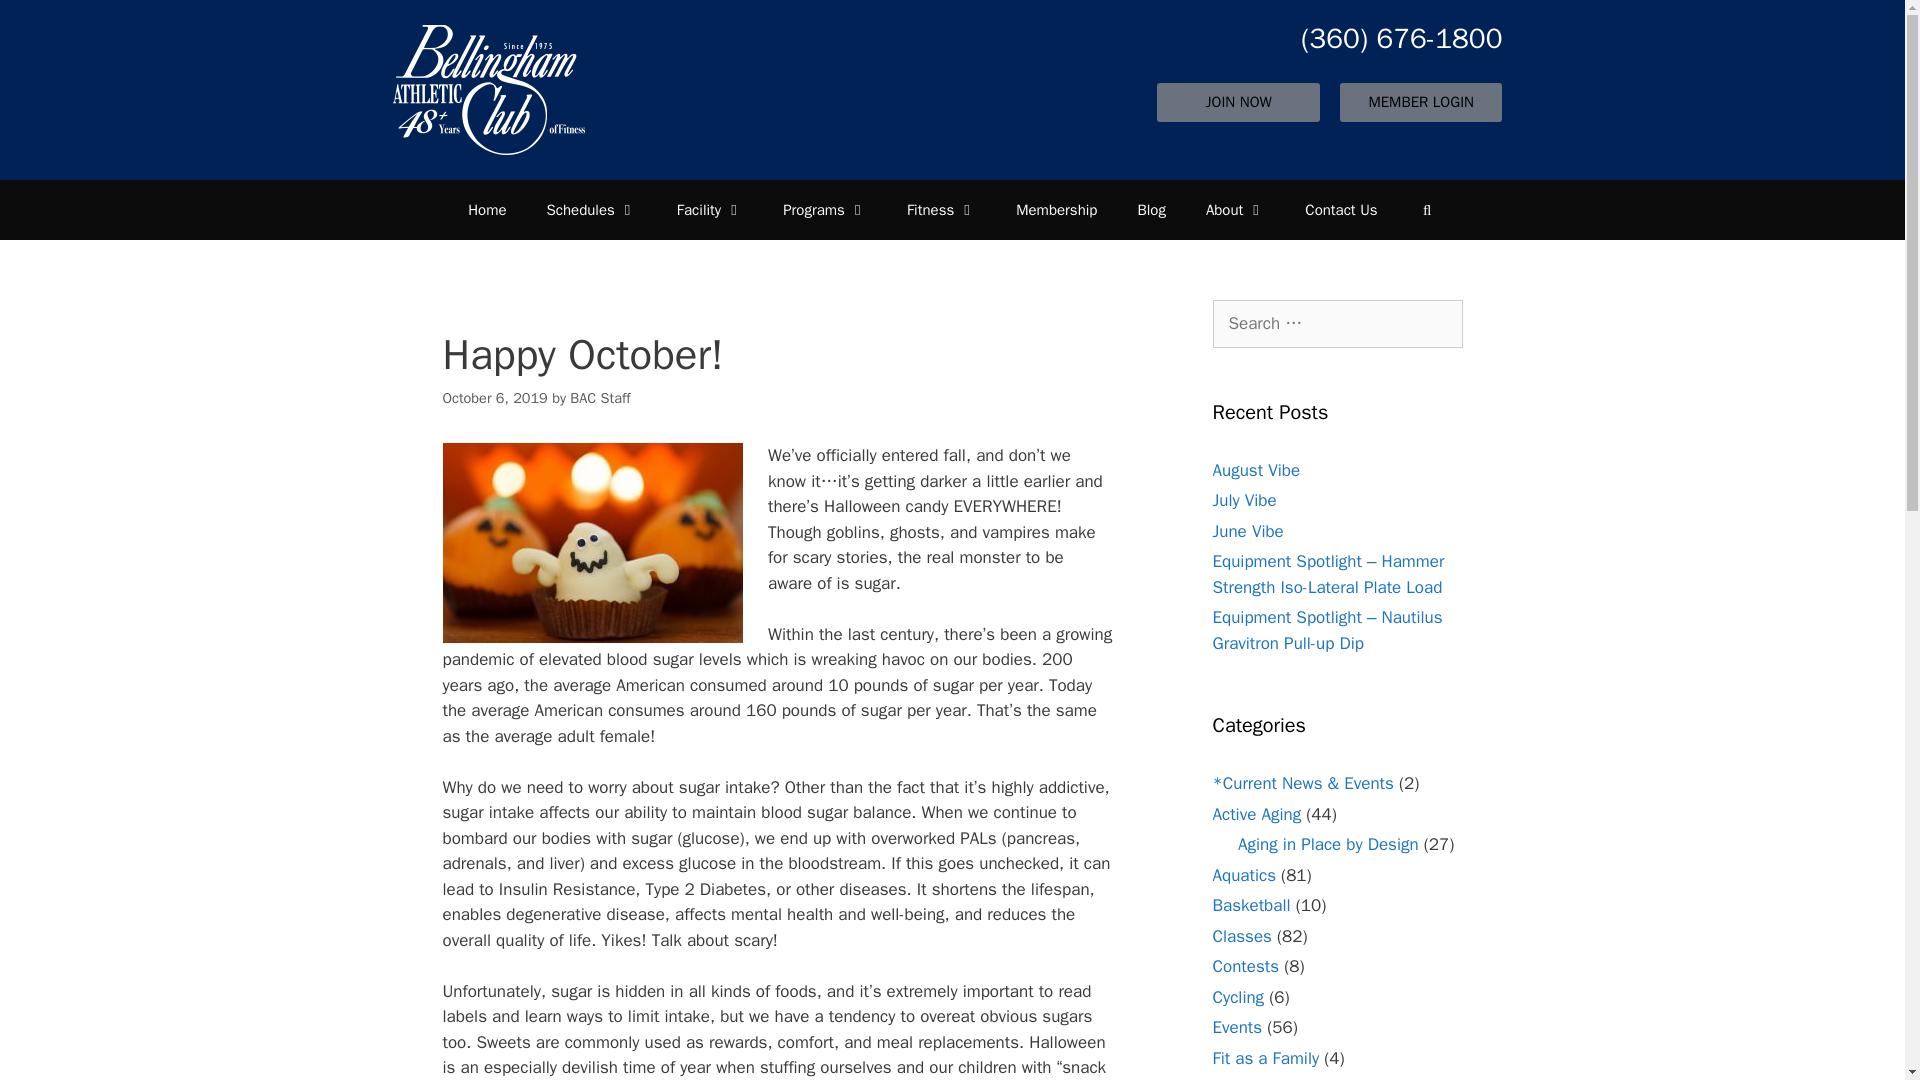 The width and height of the screenshot is (1920, 1080). Describe the element at coordinates (709, 210) in the screenshot. I see `Facility` at that location.